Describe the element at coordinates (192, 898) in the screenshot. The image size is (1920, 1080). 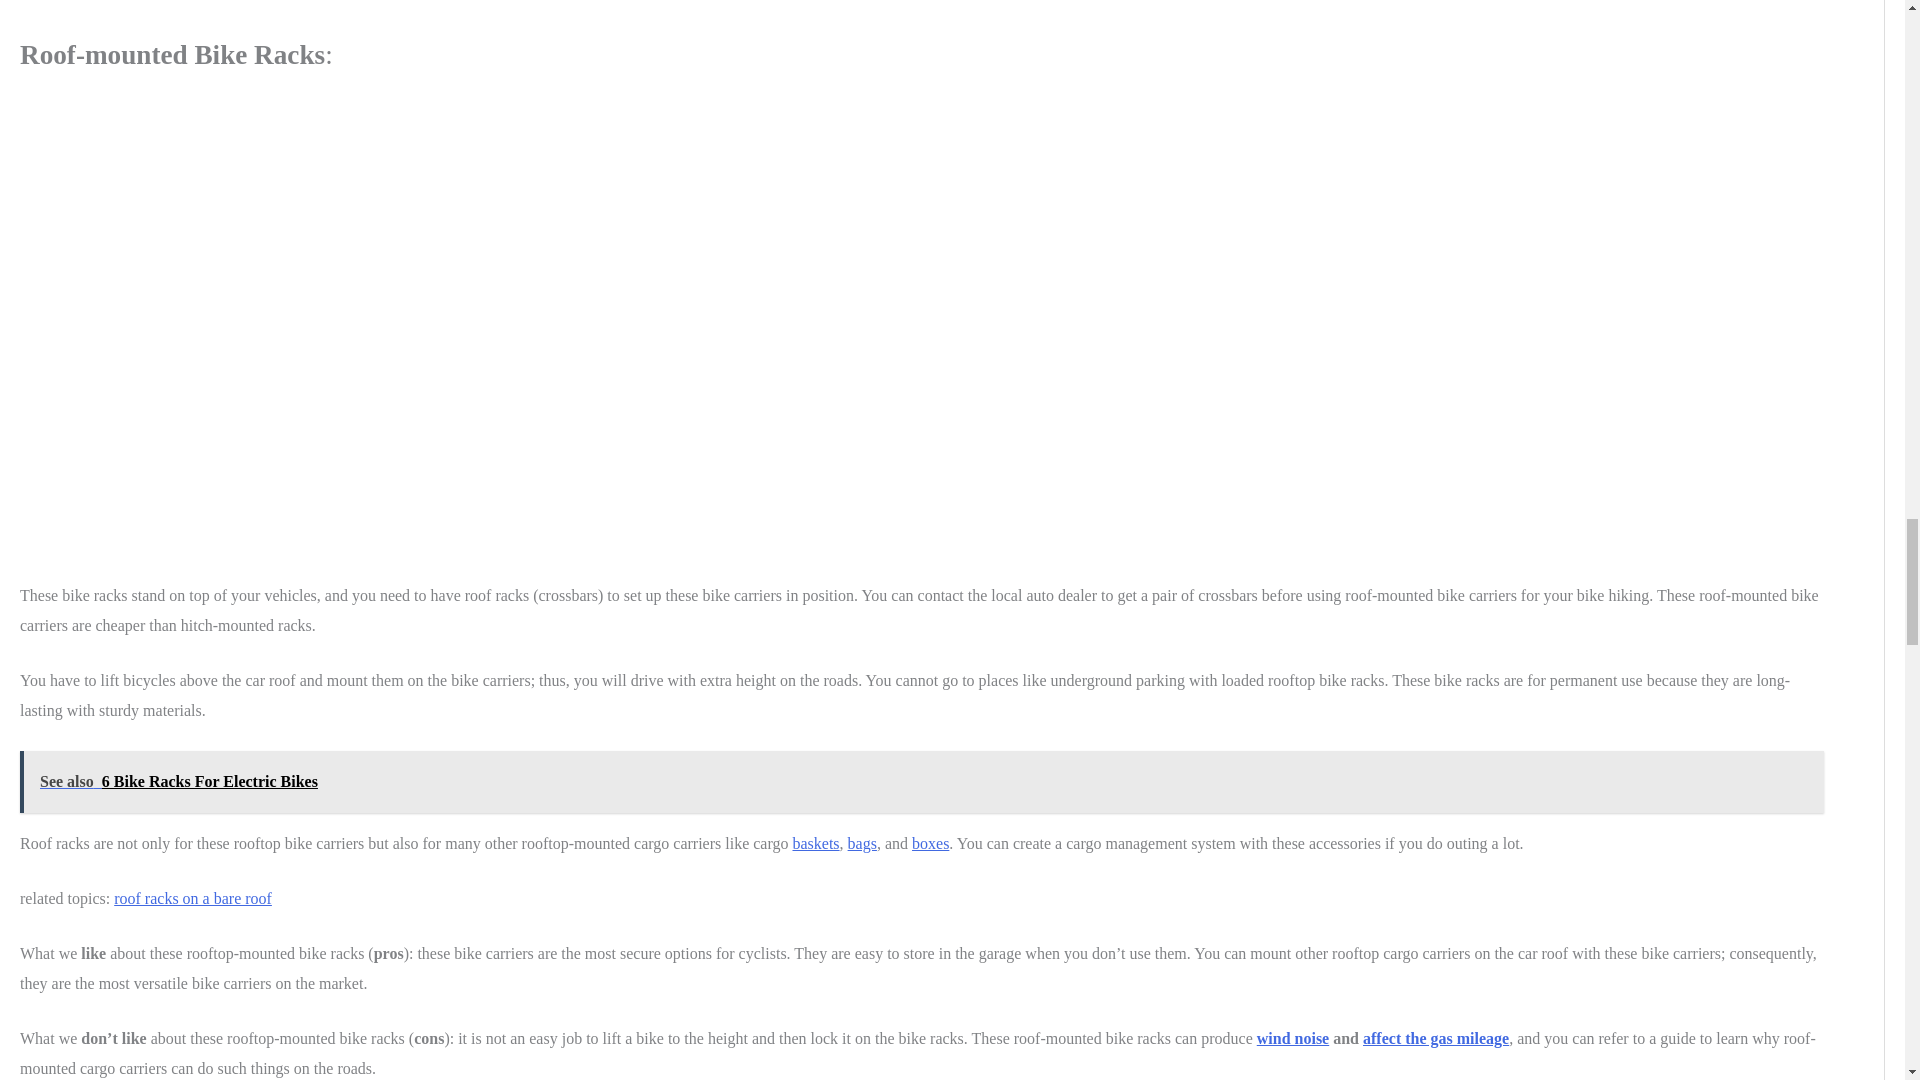
I see `roof racks on a bare roof` at that location.